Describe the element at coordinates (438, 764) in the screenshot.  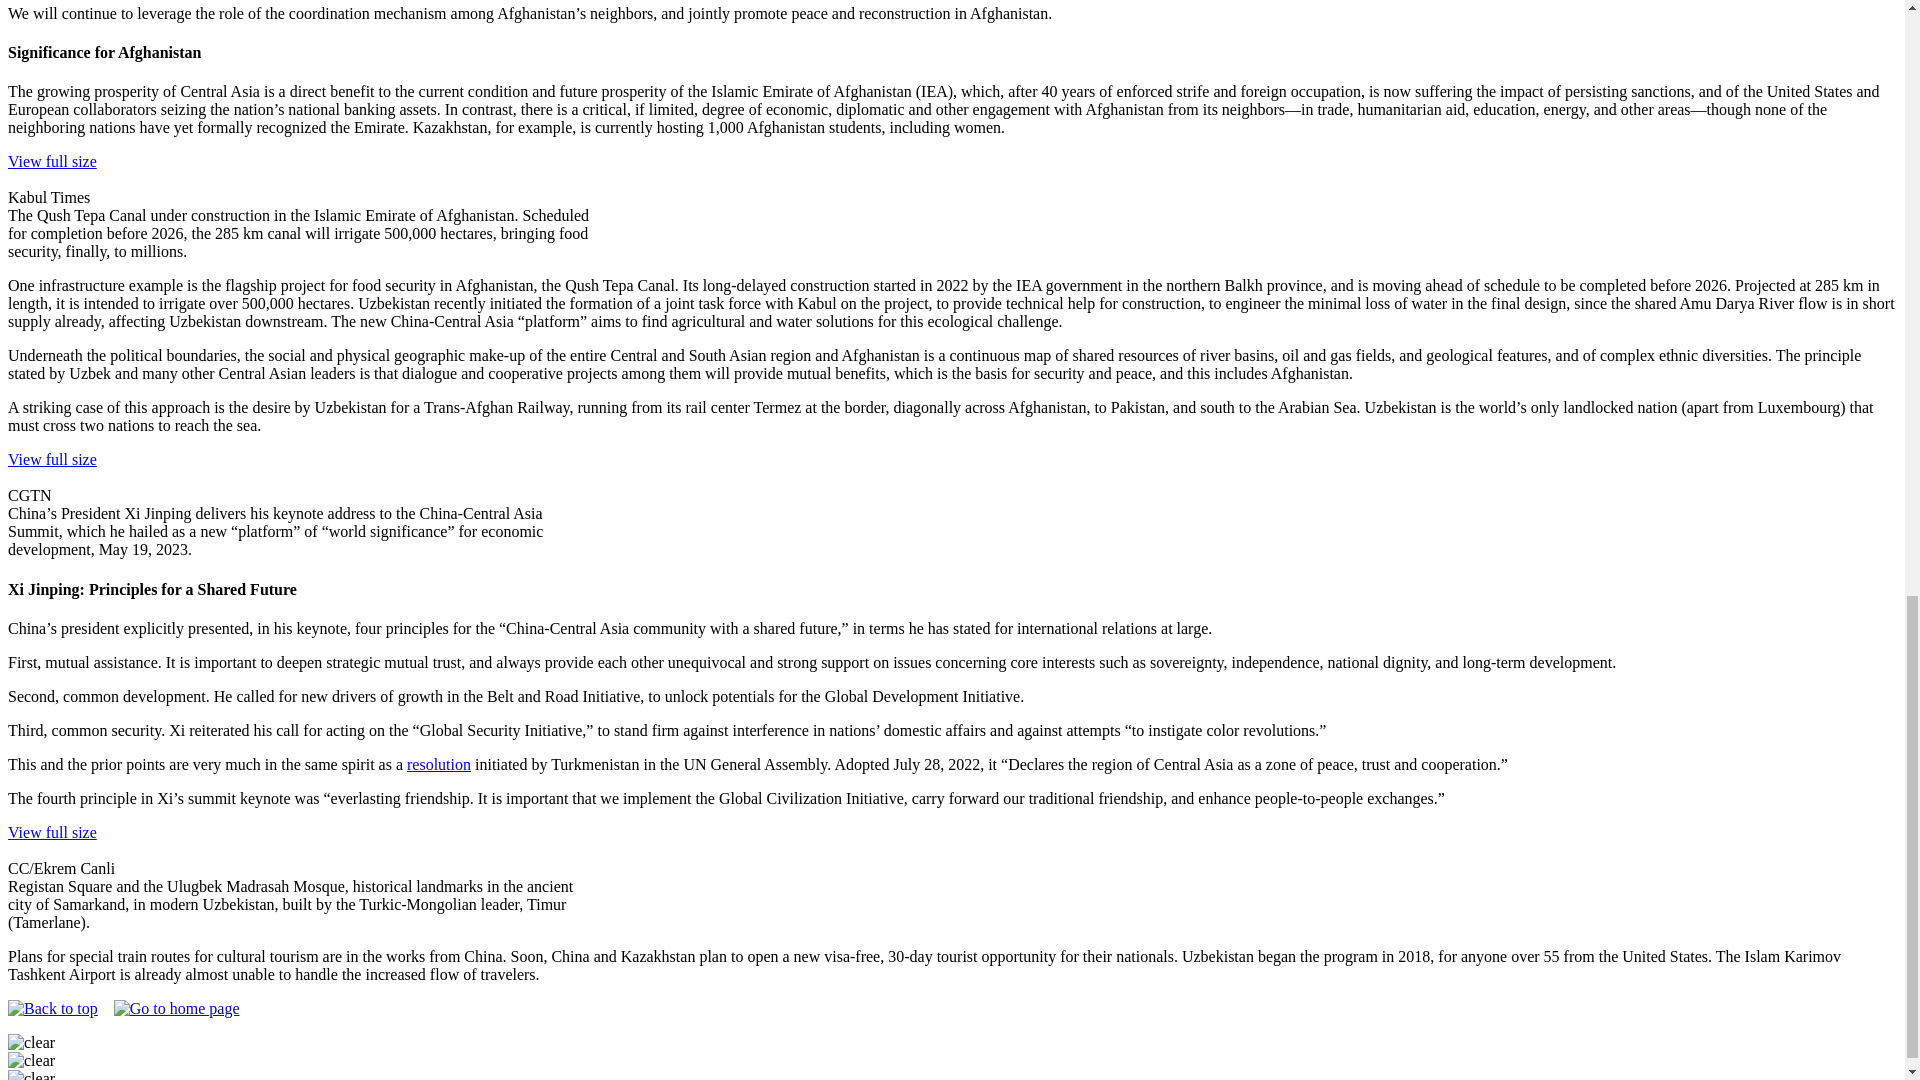
I see `resolution` at that location.